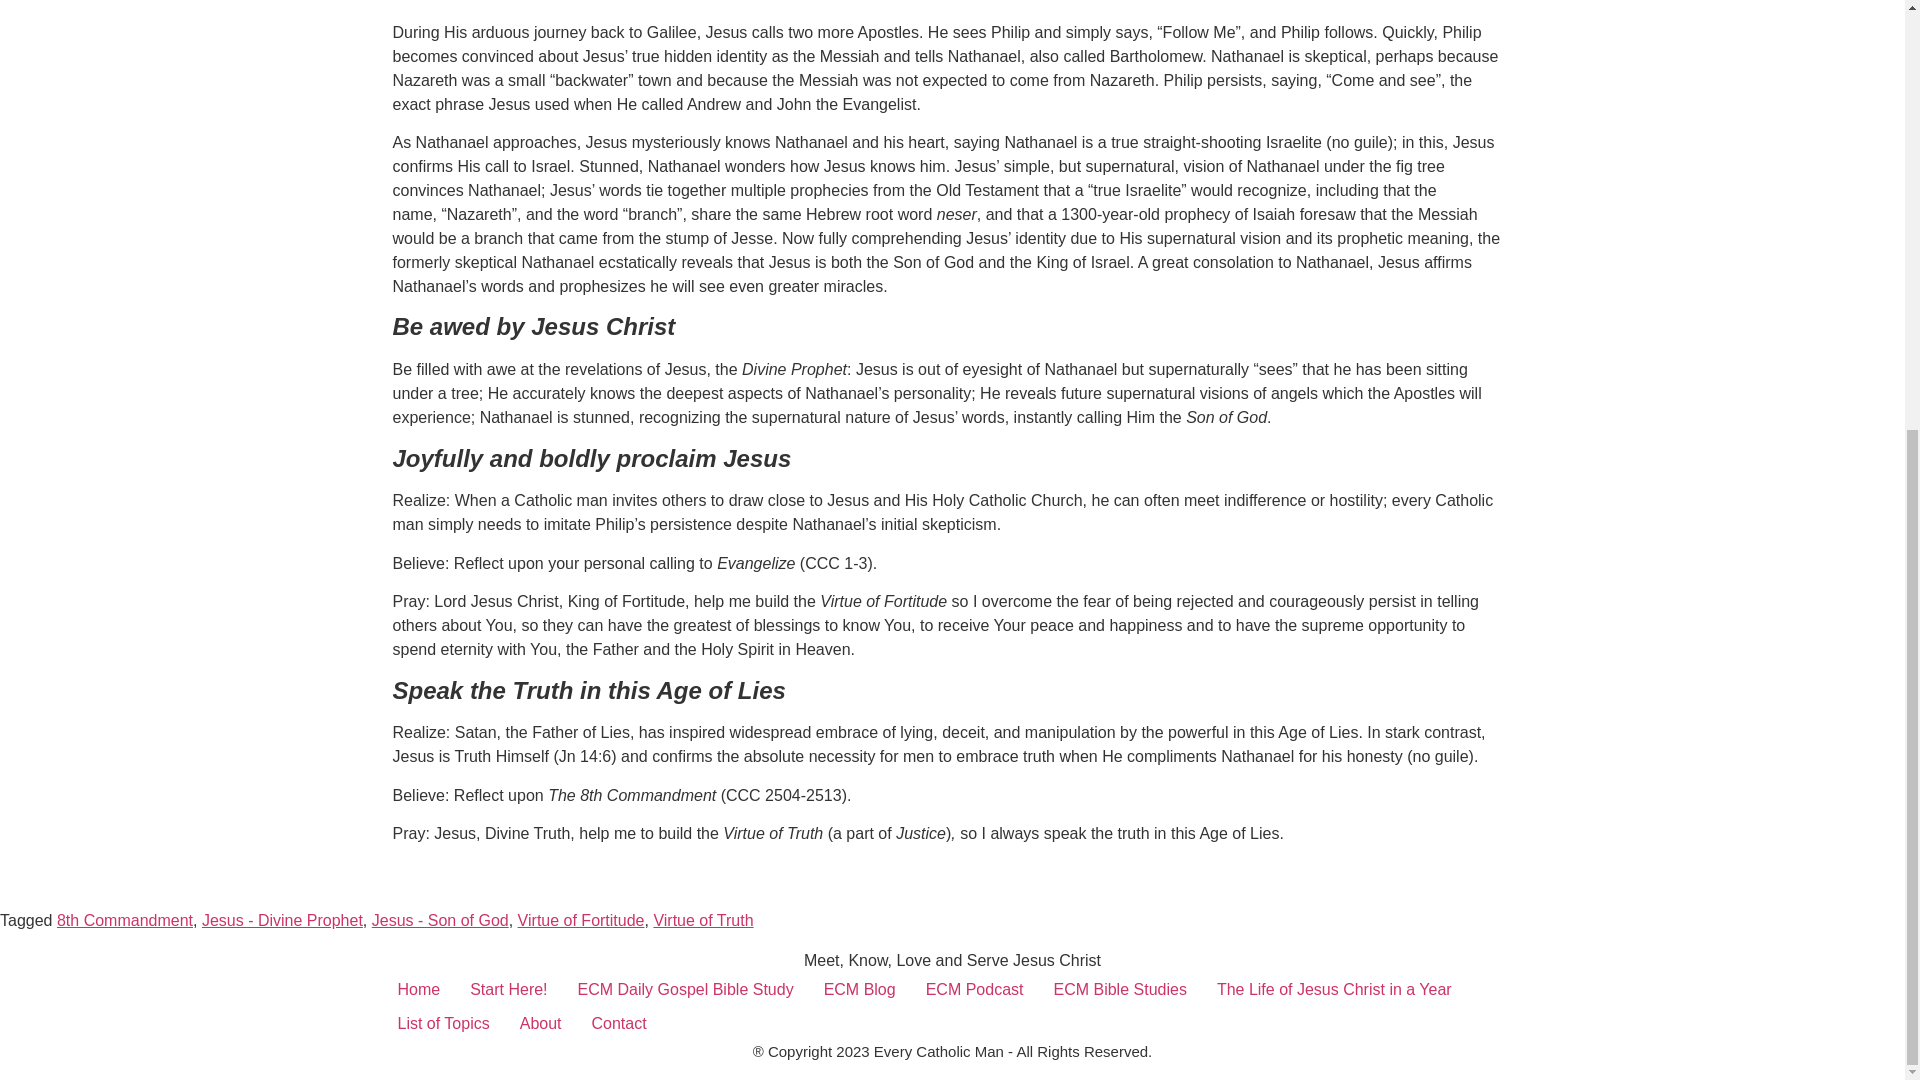 Image resolution: width=1920 pixels, height=1080 pixels. Describe the element at coordinates (620, 1024) in the screenshot. I see `Contact` at that location.